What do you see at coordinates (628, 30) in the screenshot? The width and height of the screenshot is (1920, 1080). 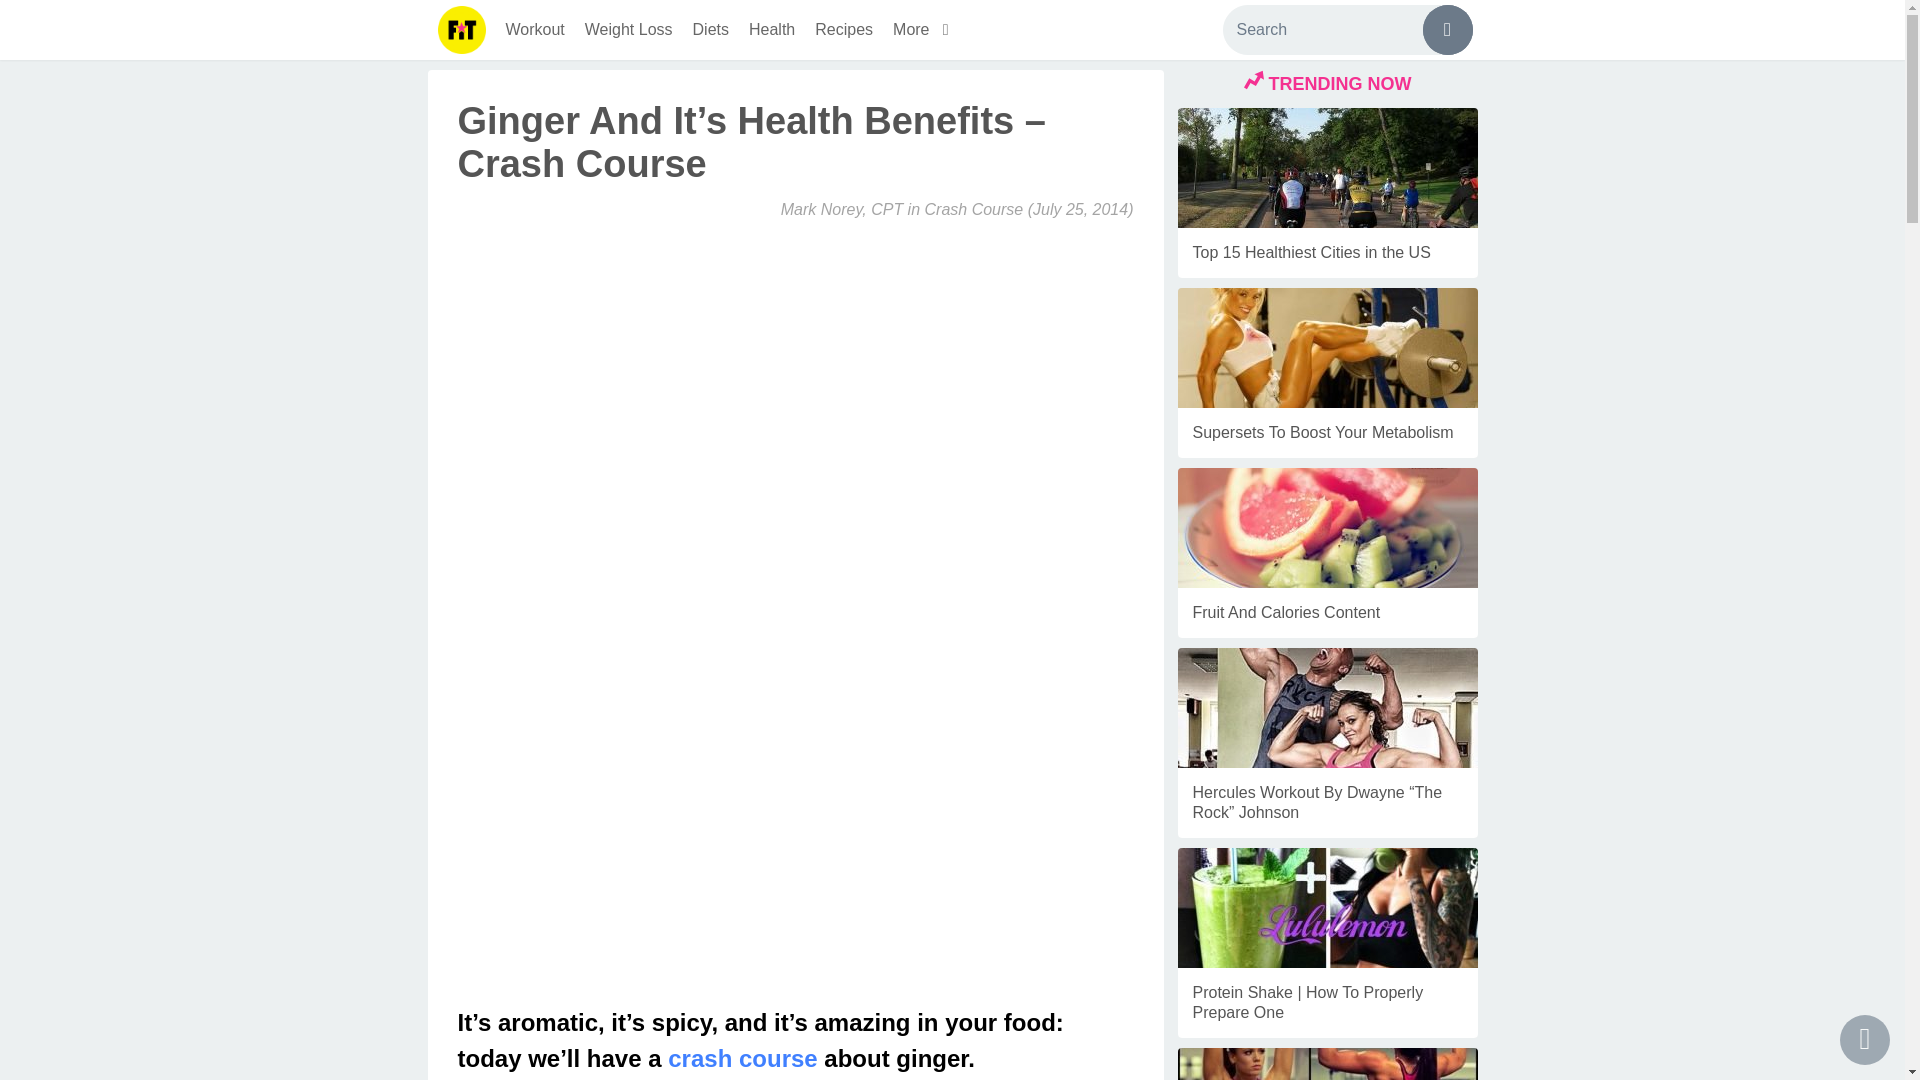 I see `Weight Loss` at bounding box center [628, 30].